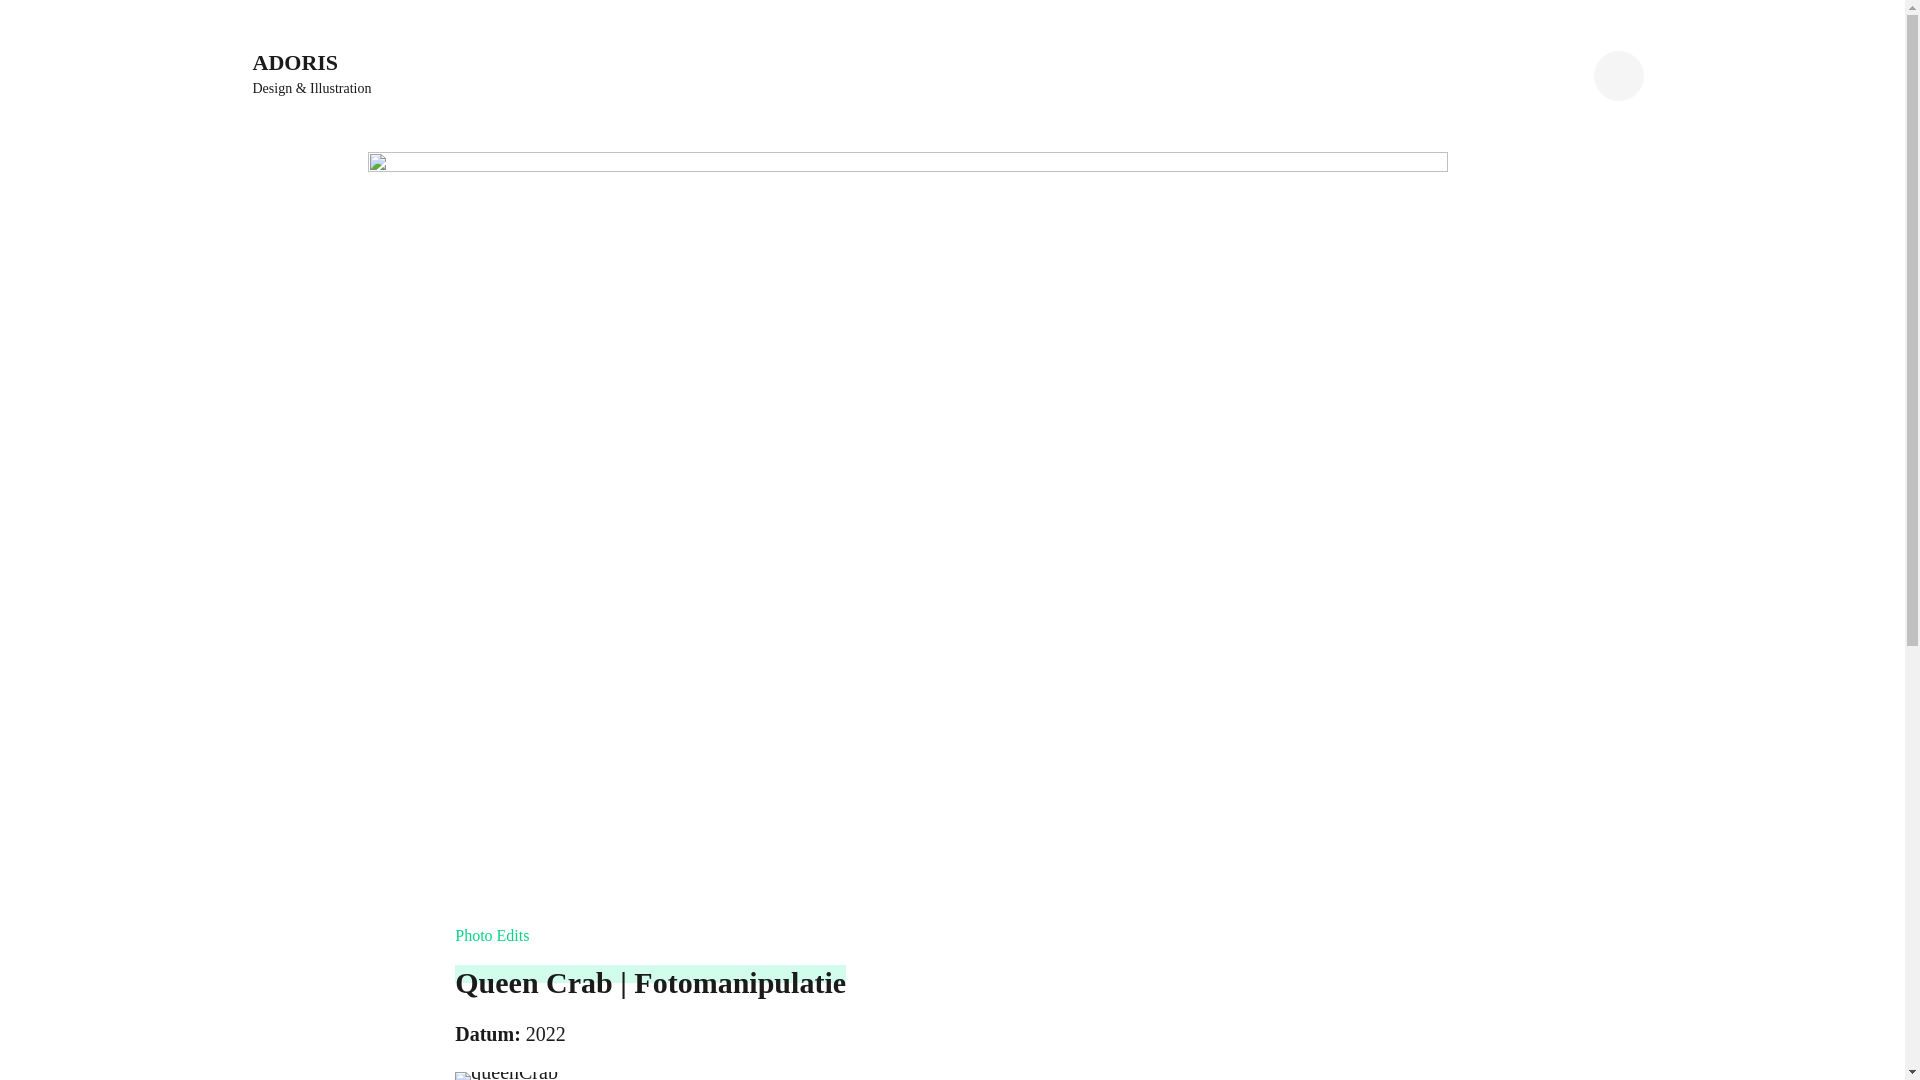 Image resolution: width=1920 pixels, height=1080 pixels. What do you see at coordinates (295, 62) in the screenshot?
I see `ADORIS` at bounding box center [295, 62].